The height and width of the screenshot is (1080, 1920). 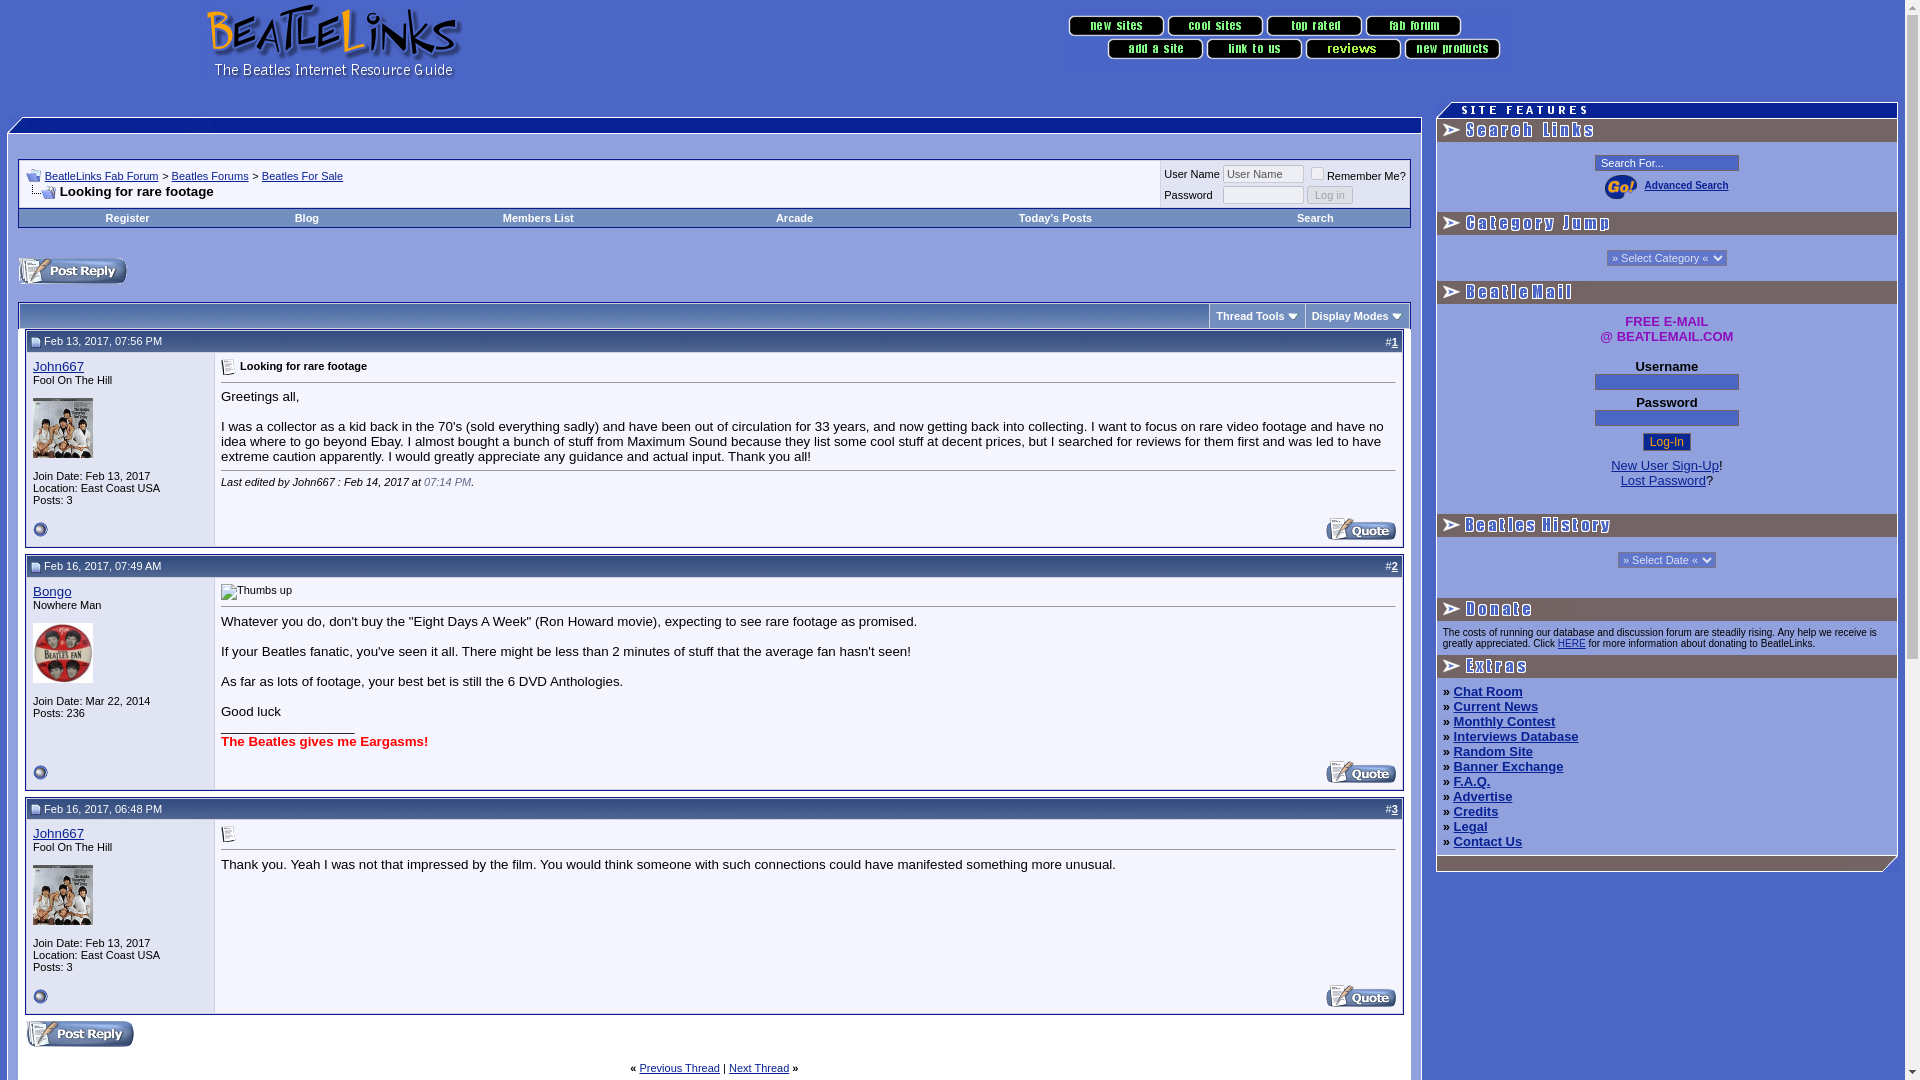 I want to click on BeatleLinks Fab Forum, so click(x=102, y=176).